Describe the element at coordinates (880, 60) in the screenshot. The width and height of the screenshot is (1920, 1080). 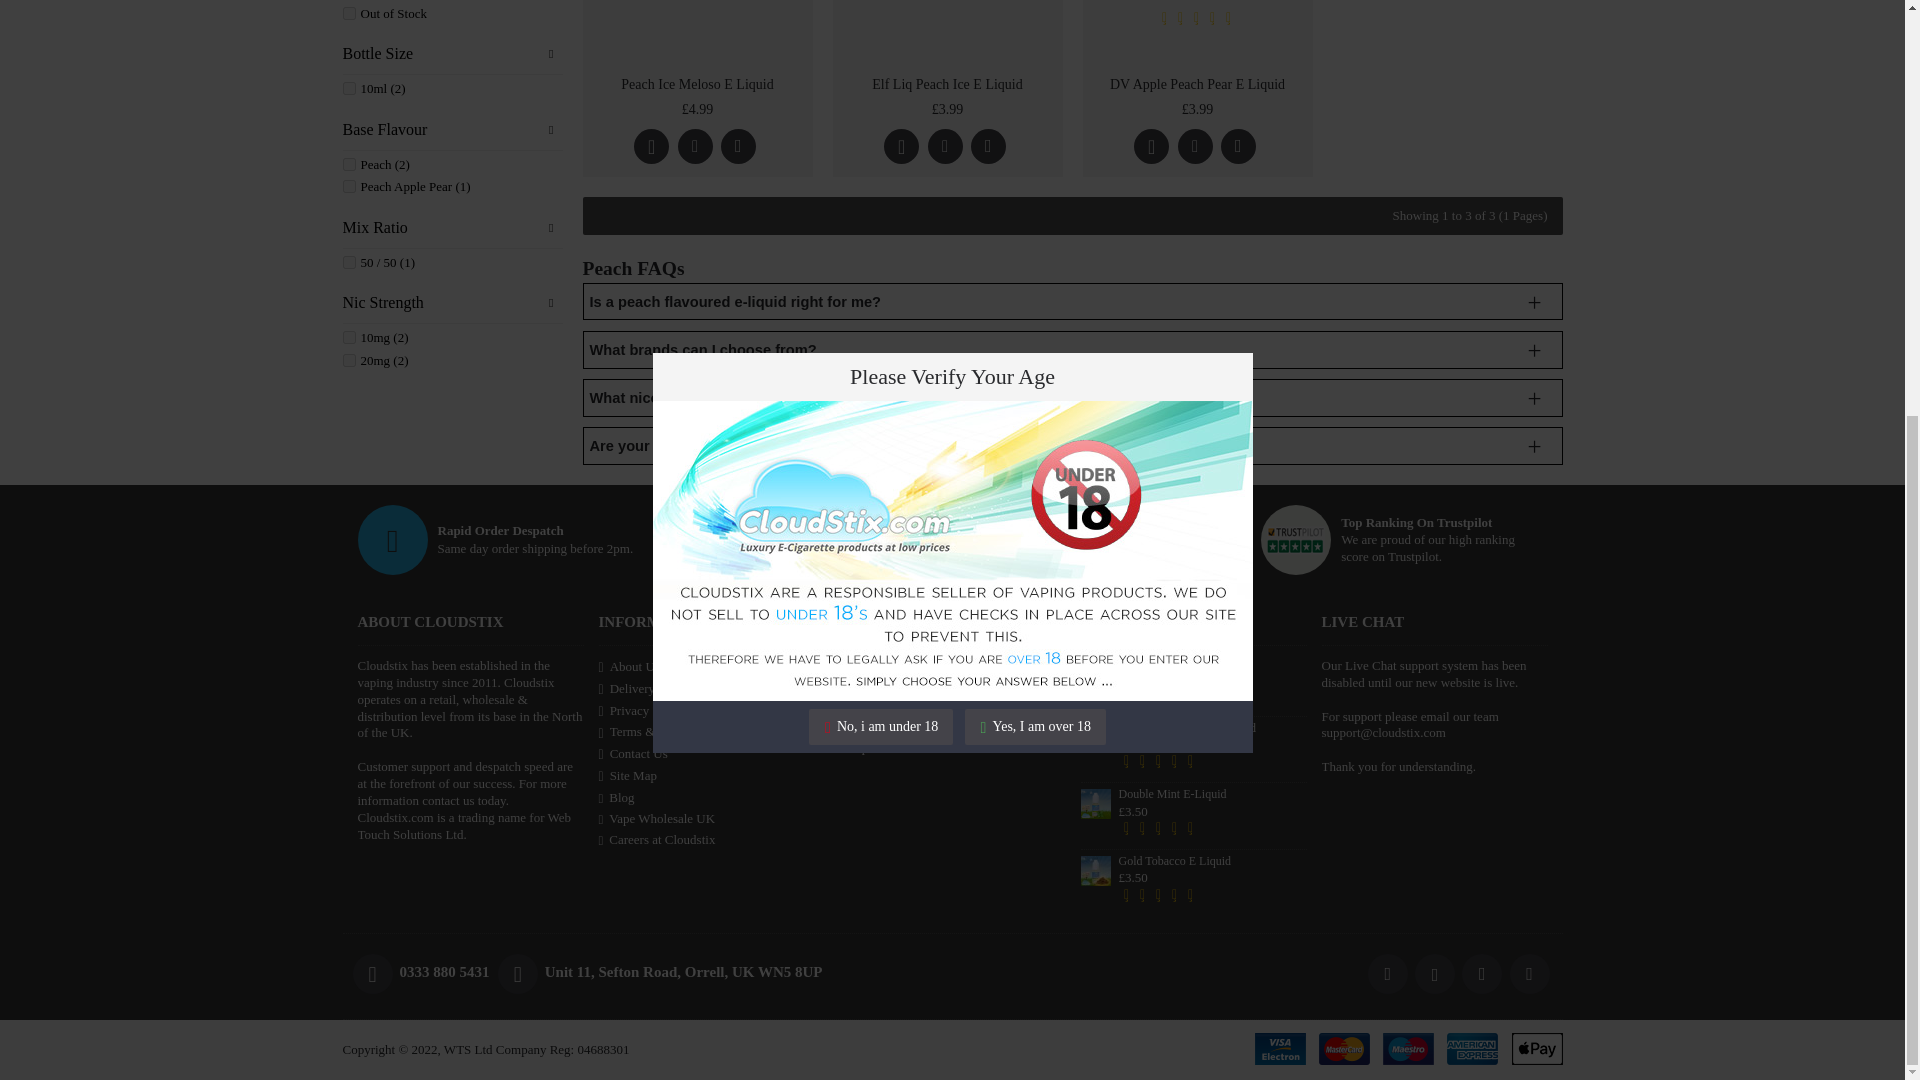
I see `No, i am under 18` at that location.